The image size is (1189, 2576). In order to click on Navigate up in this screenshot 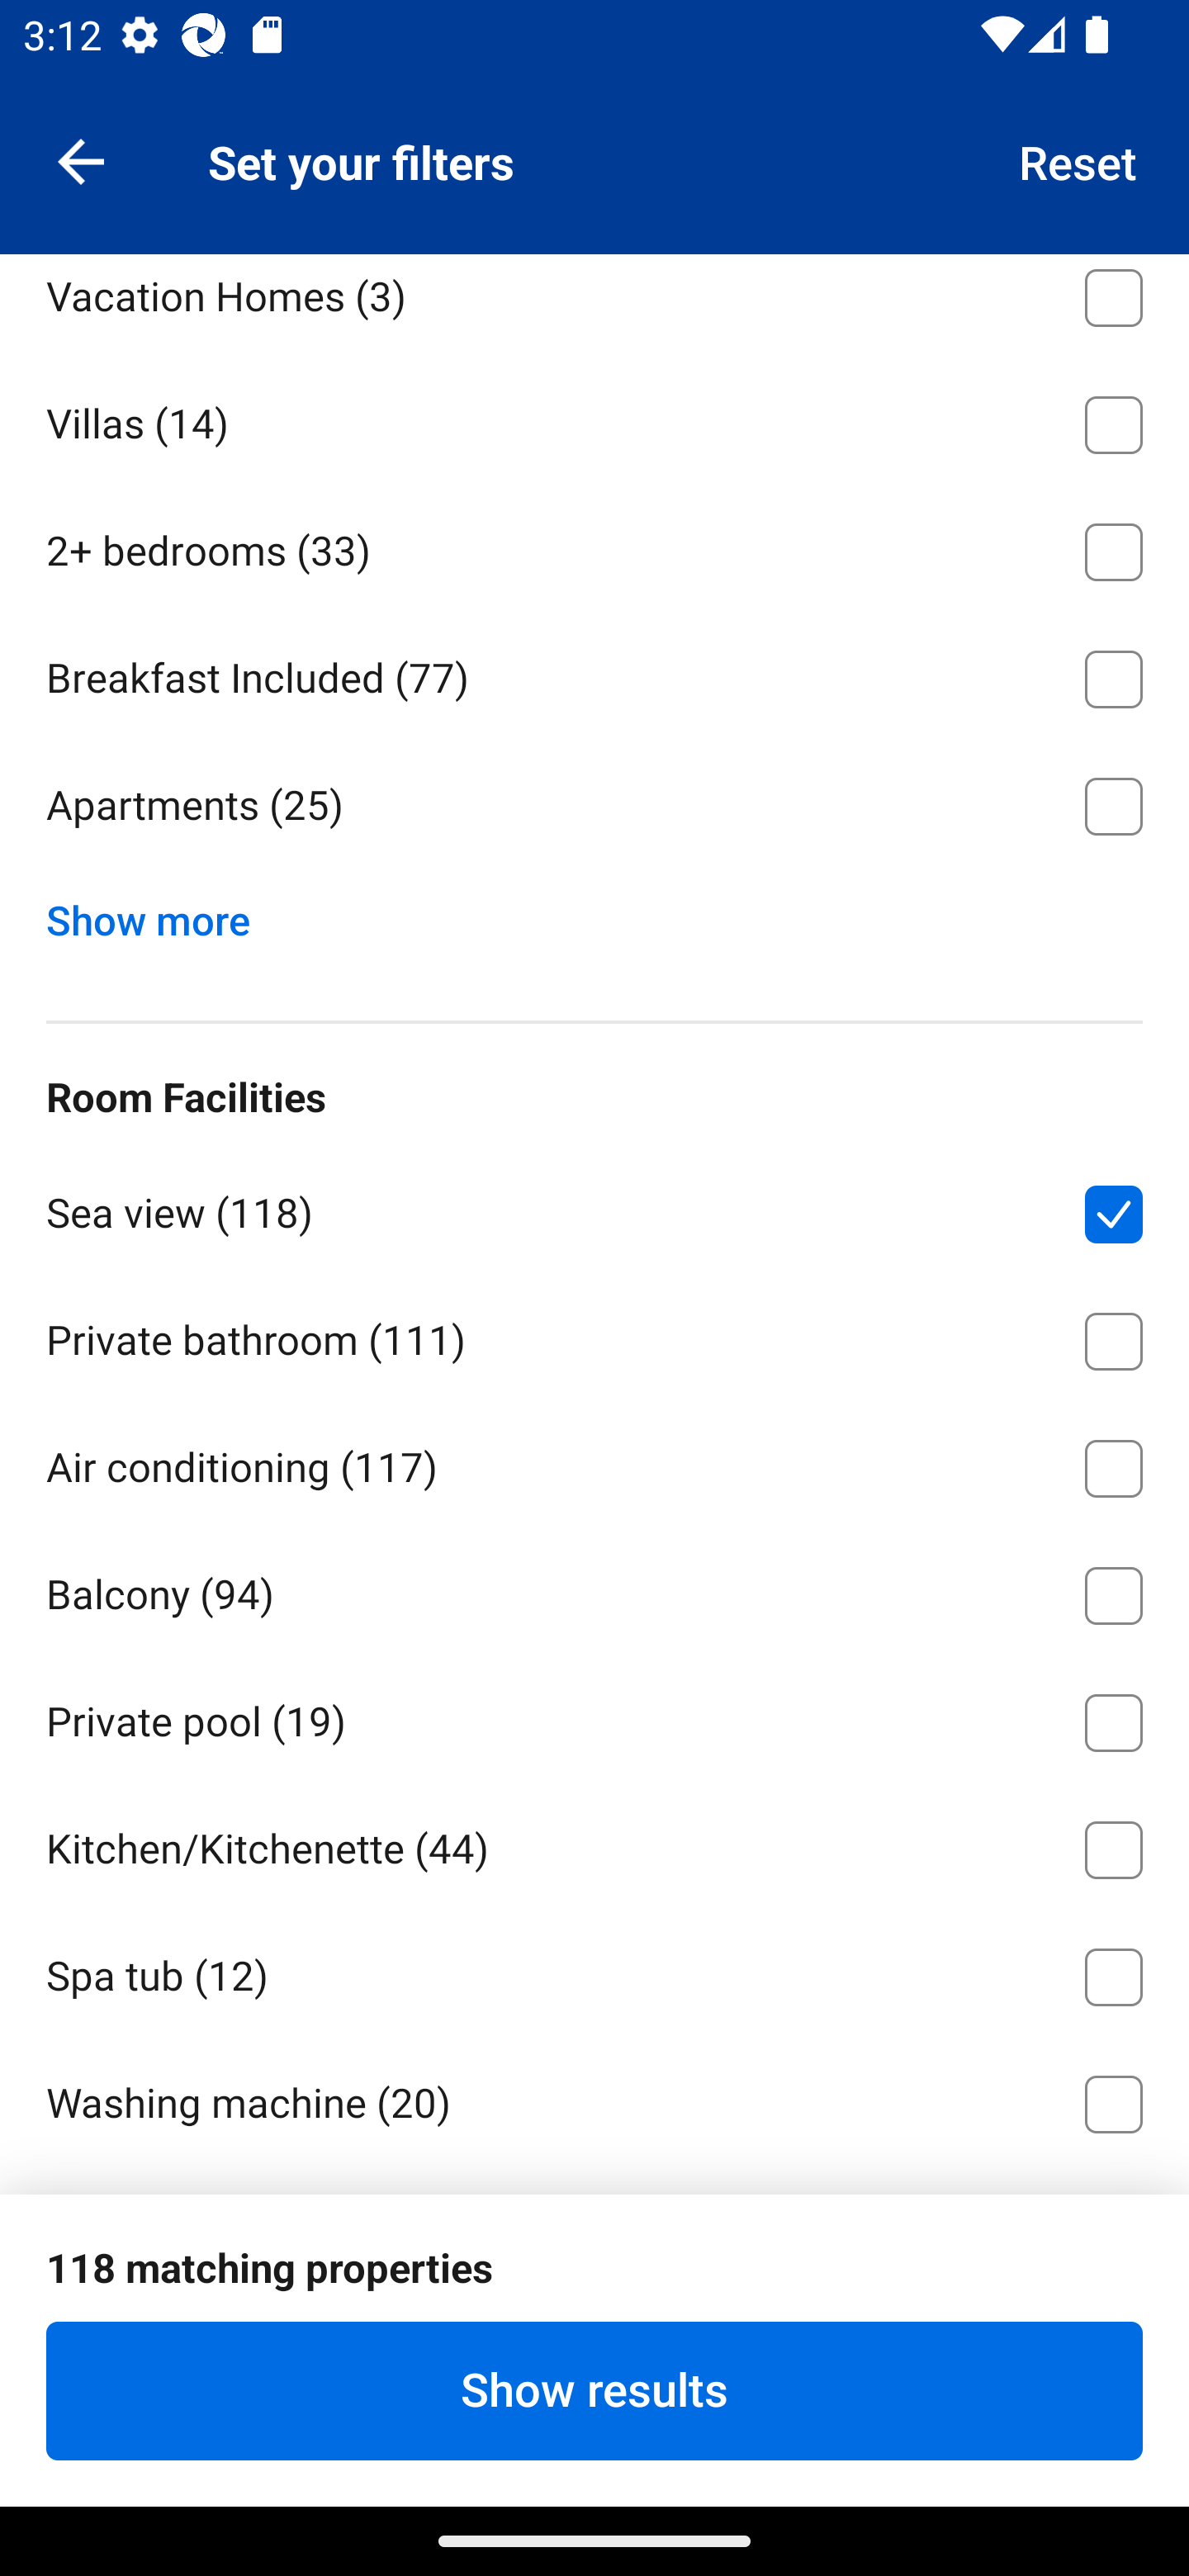, I will do `click(81, 160)`.